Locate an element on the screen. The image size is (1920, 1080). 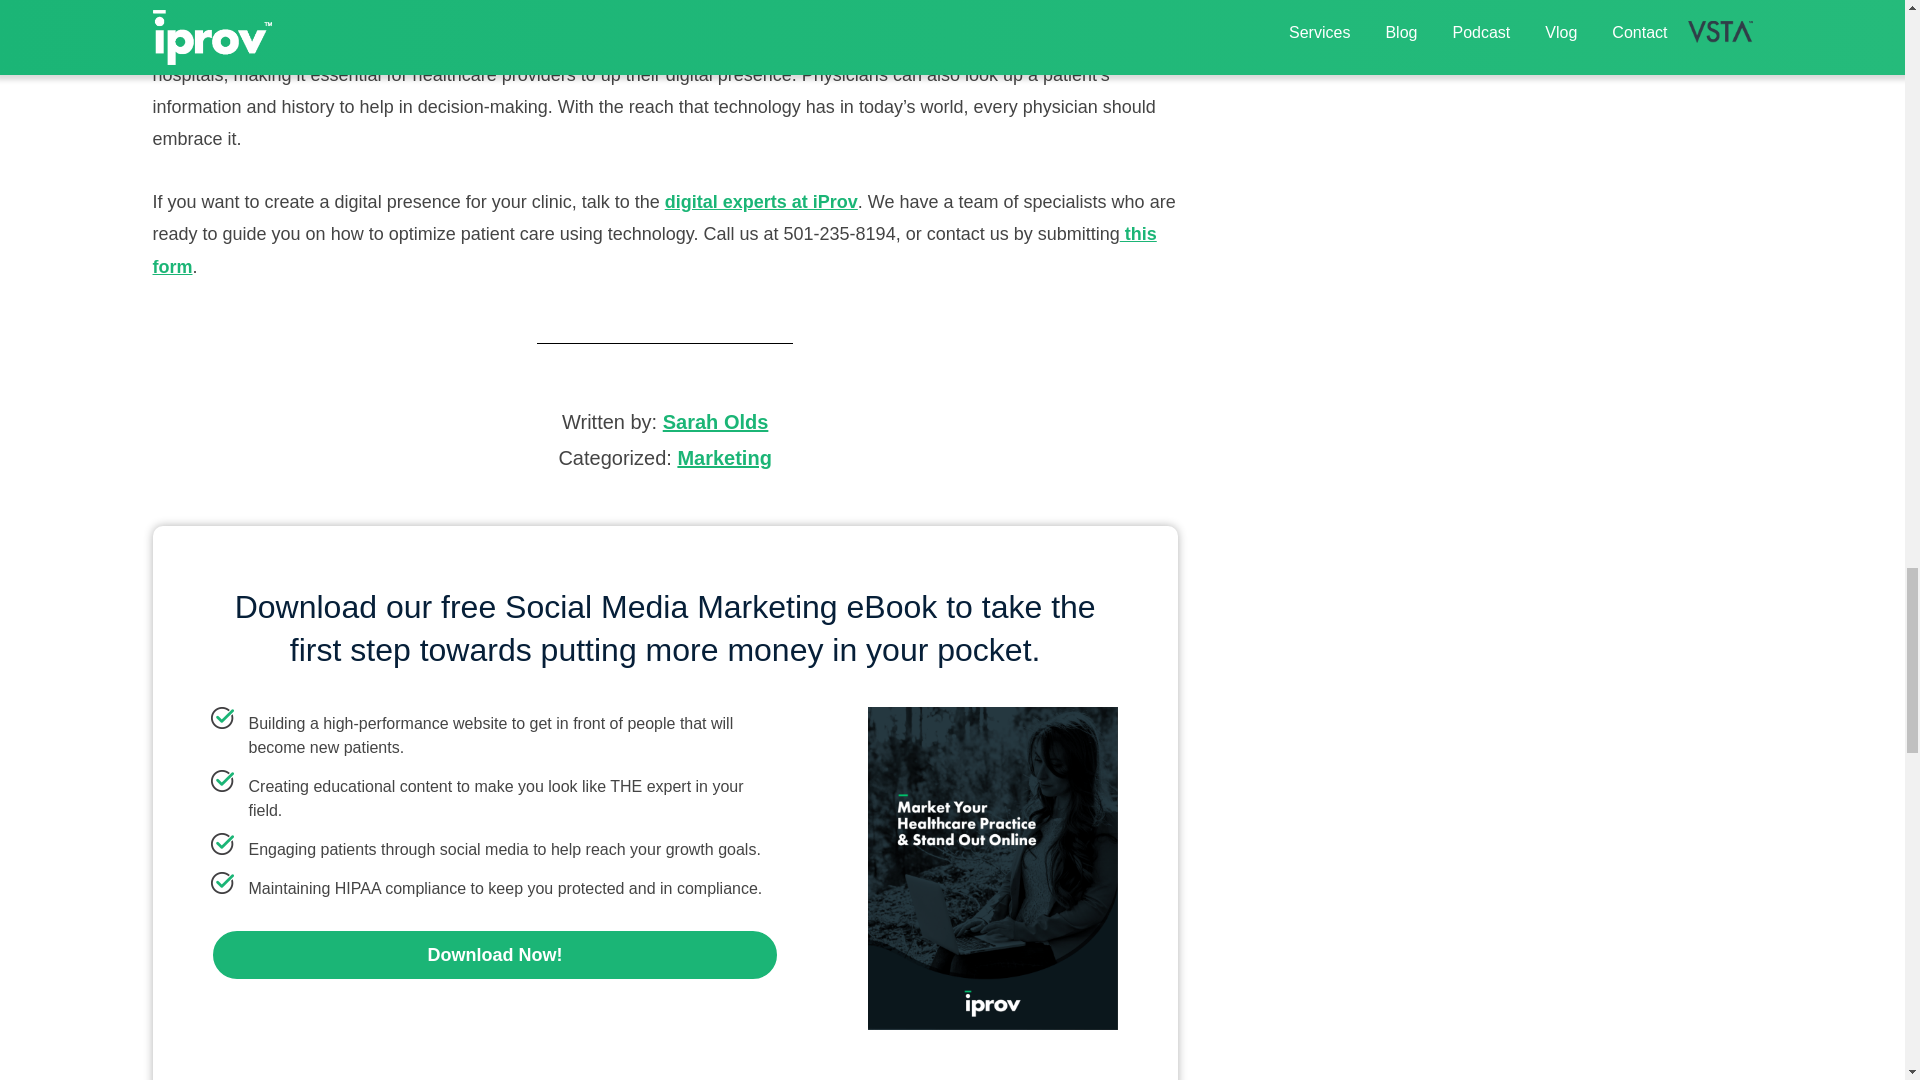
Download Now! is located at coordinates (494, 954).